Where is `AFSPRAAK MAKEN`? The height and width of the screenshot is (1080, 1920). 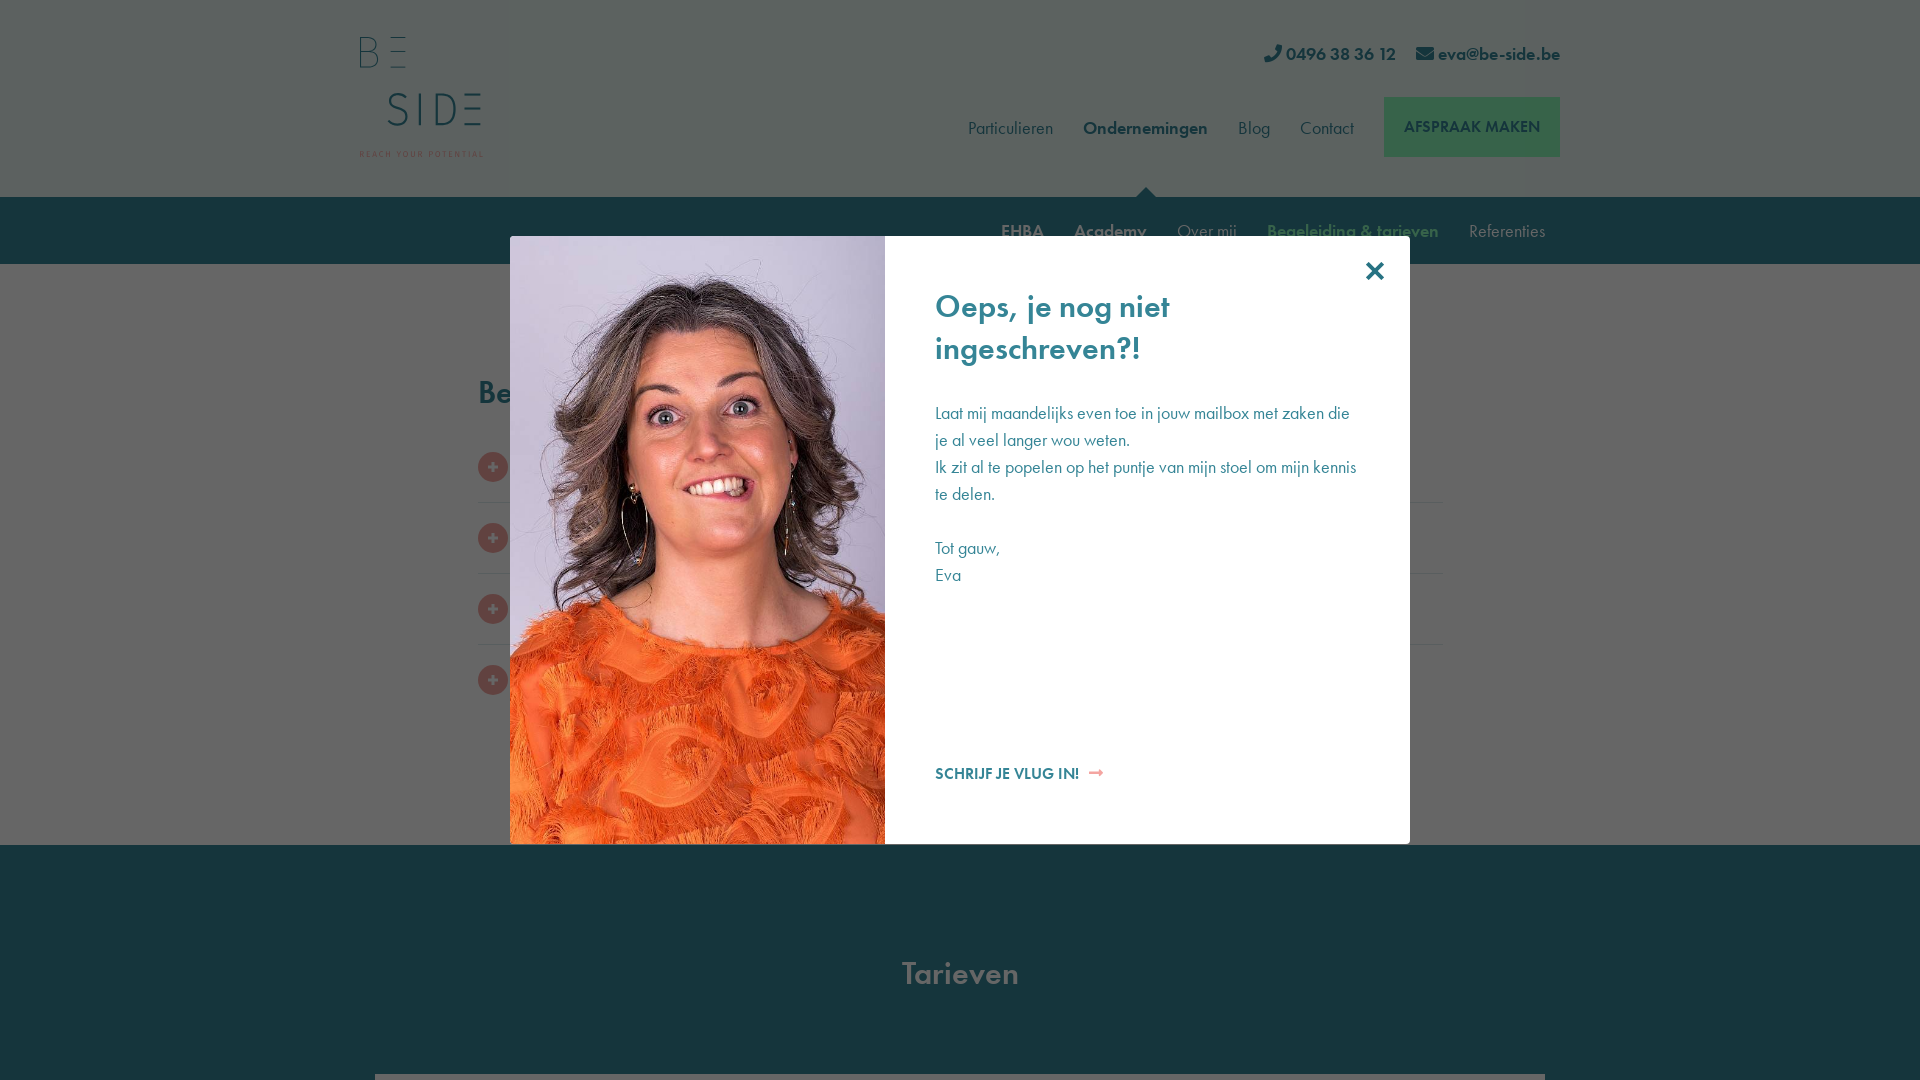
AFSPRAAK MAKEN is located at coordinates (1472, 127).